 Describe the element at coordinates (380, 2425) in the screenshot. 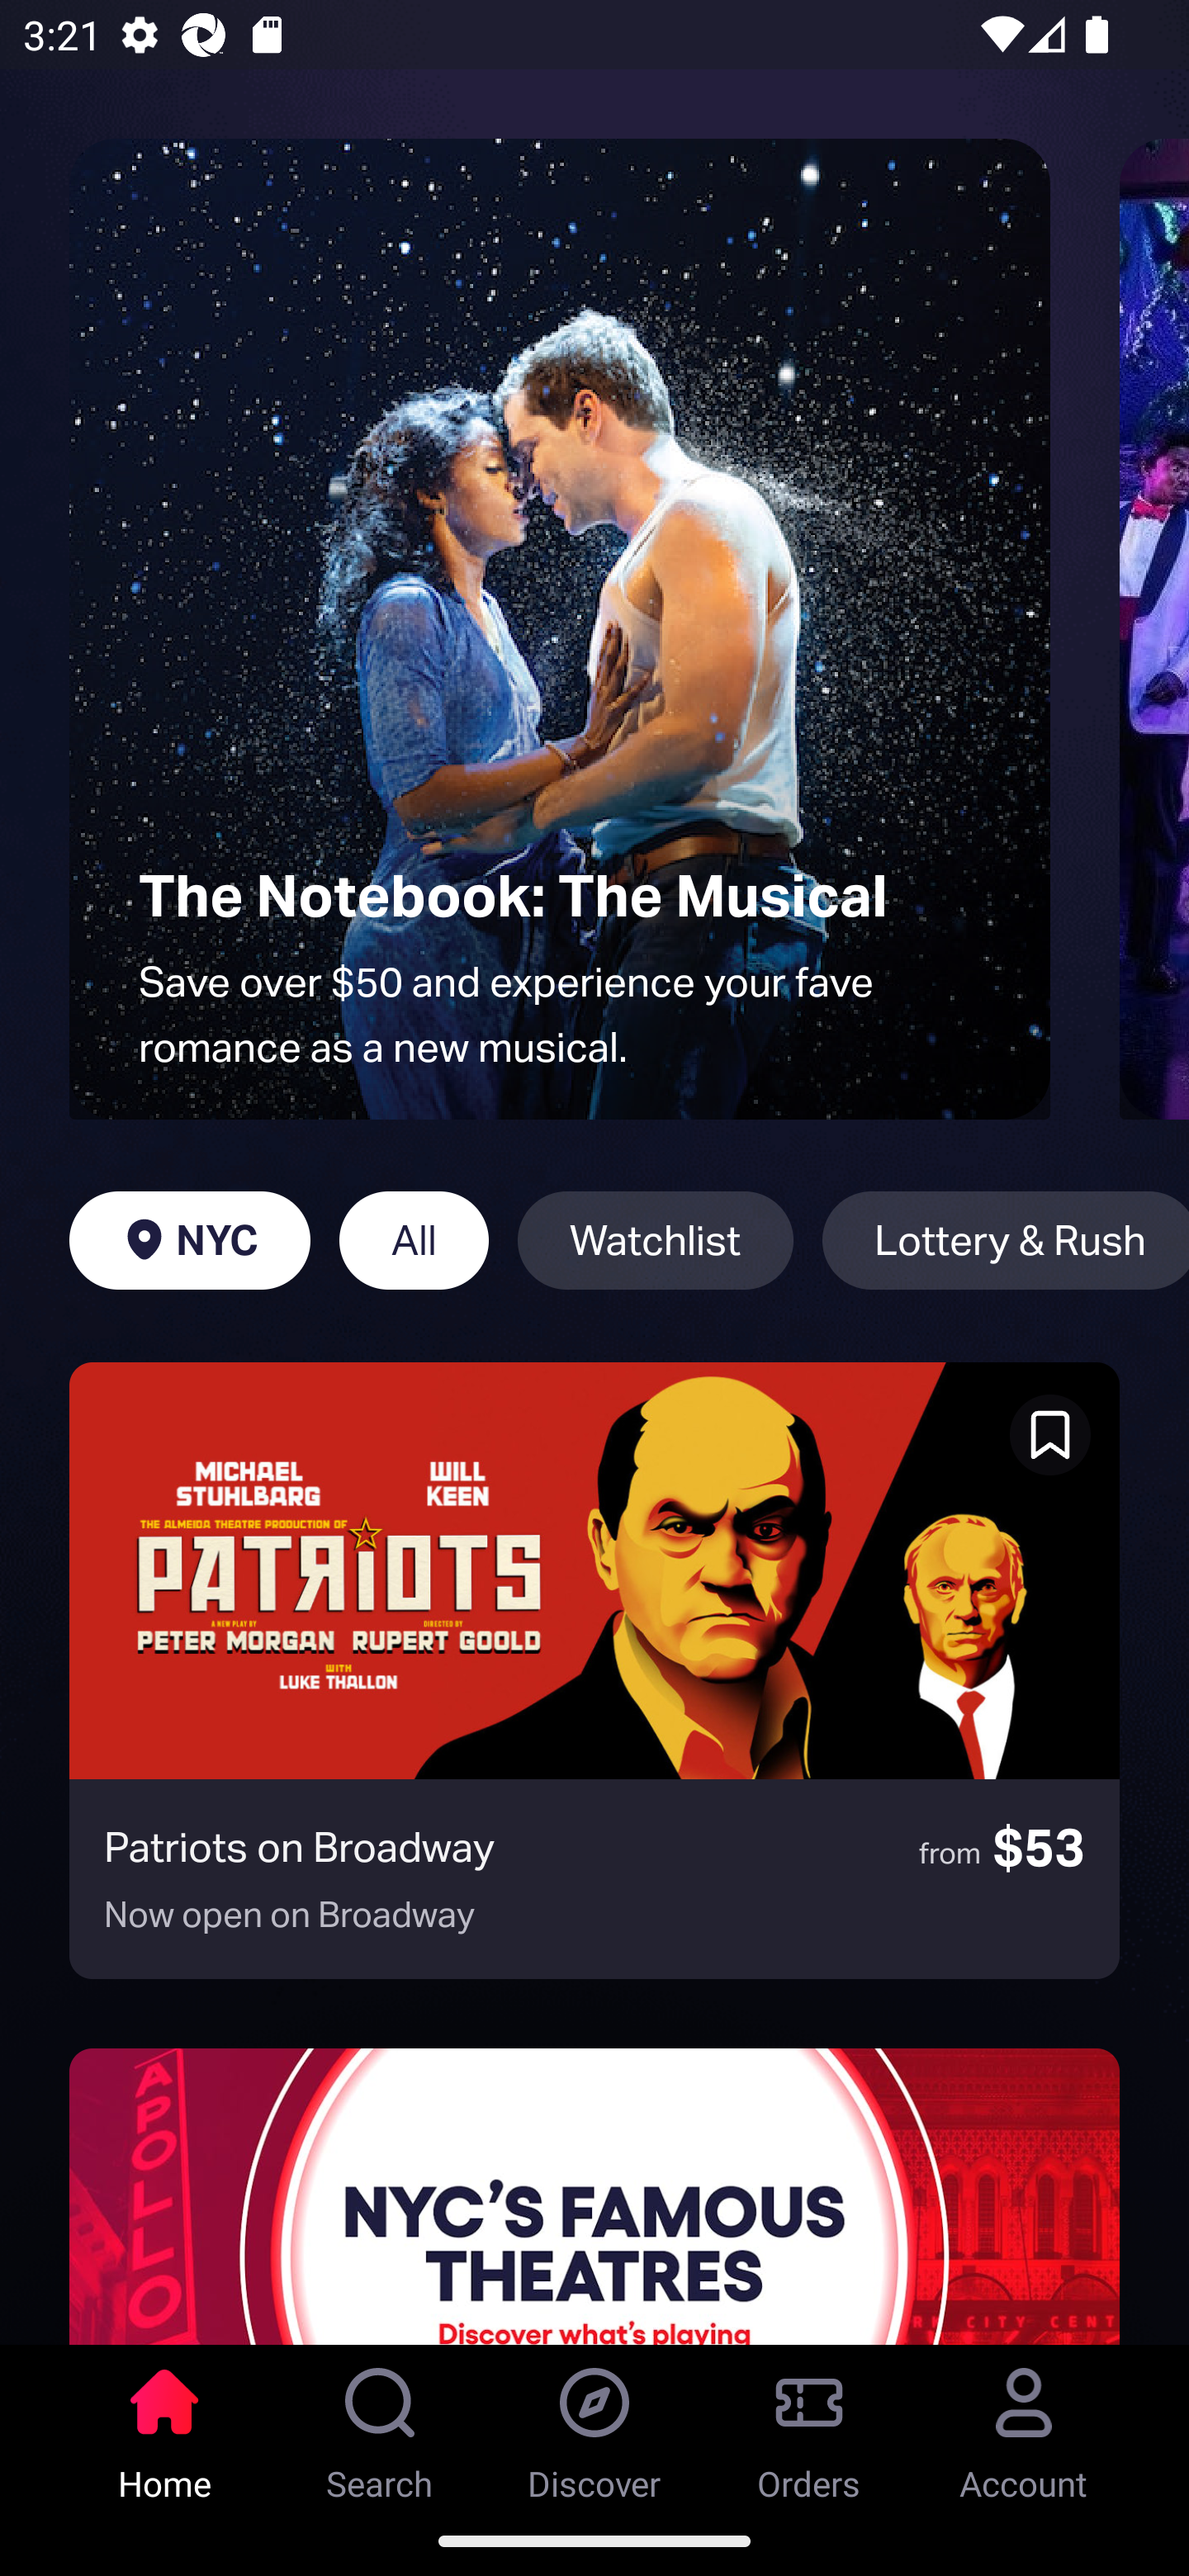

I see `Search` at that location.